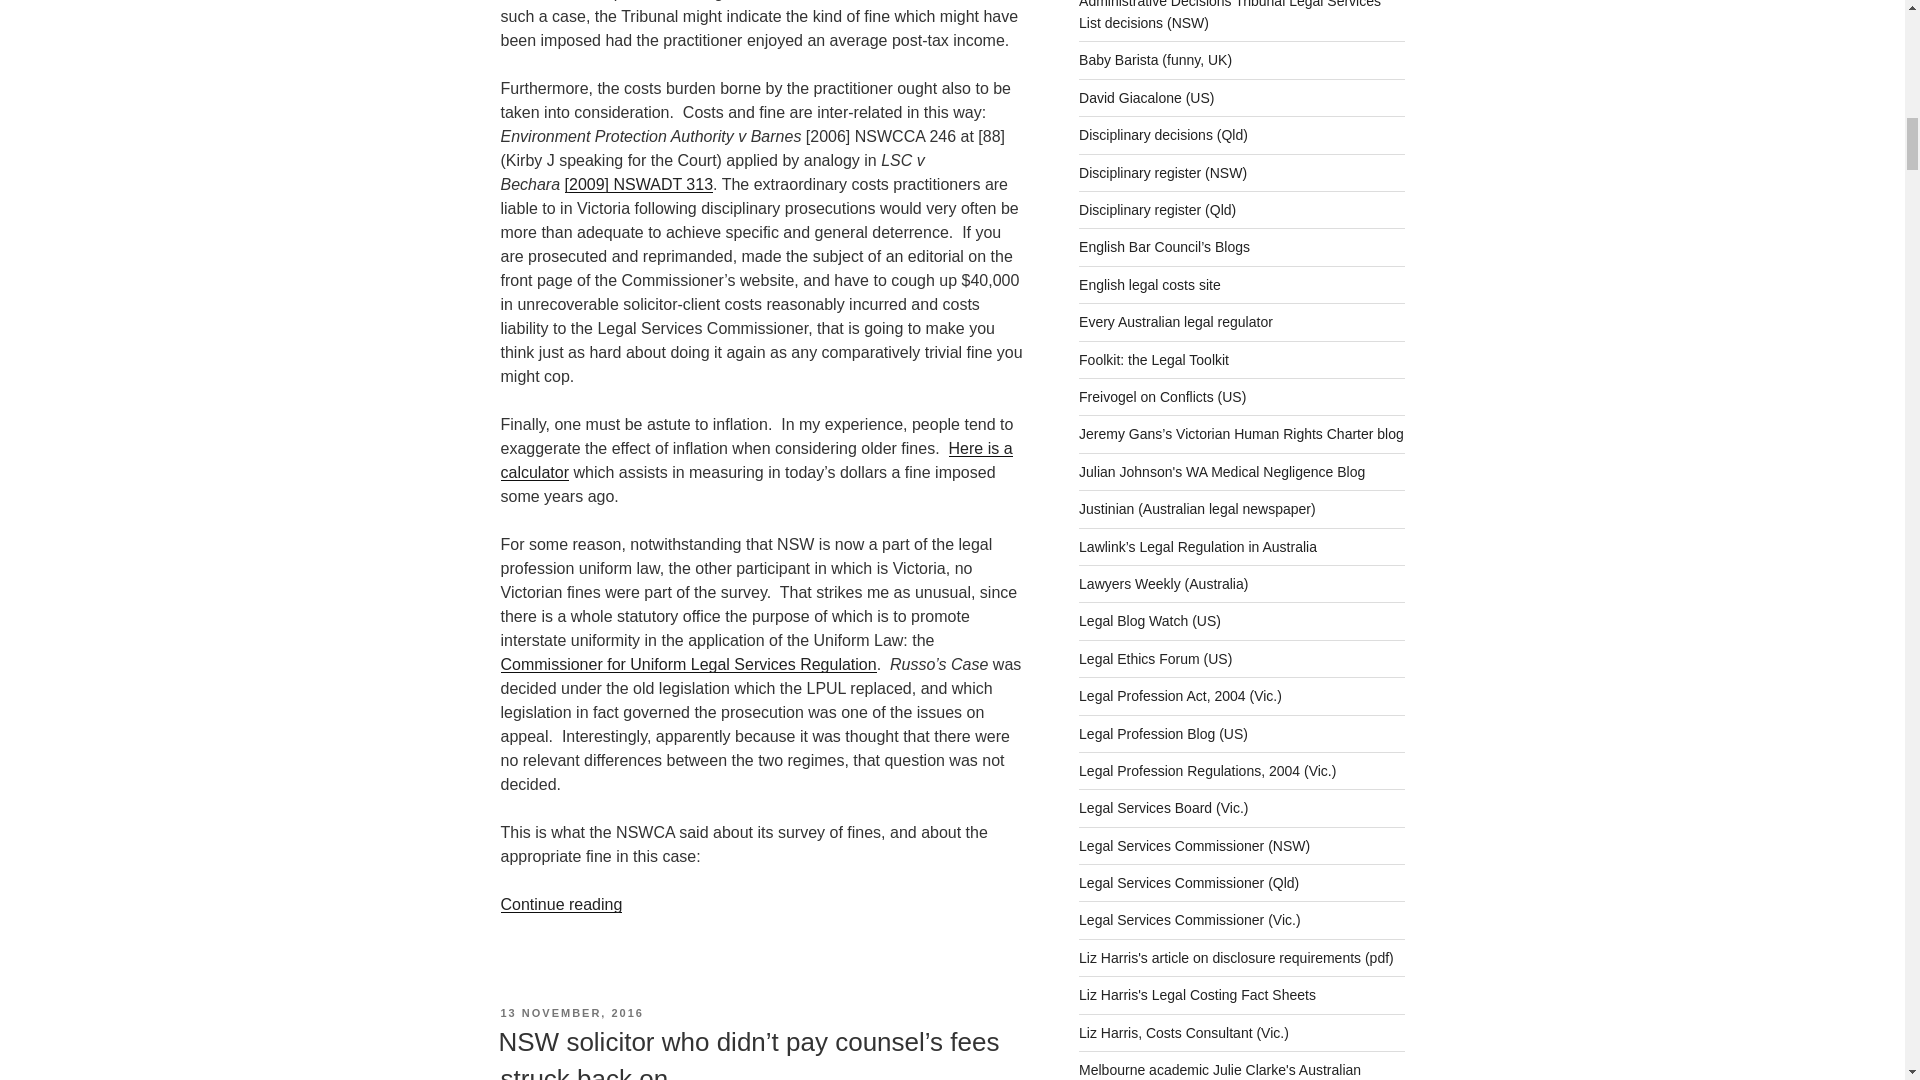  I want to click on 13 NOVEMBER, 2016, so click(571, 1012).